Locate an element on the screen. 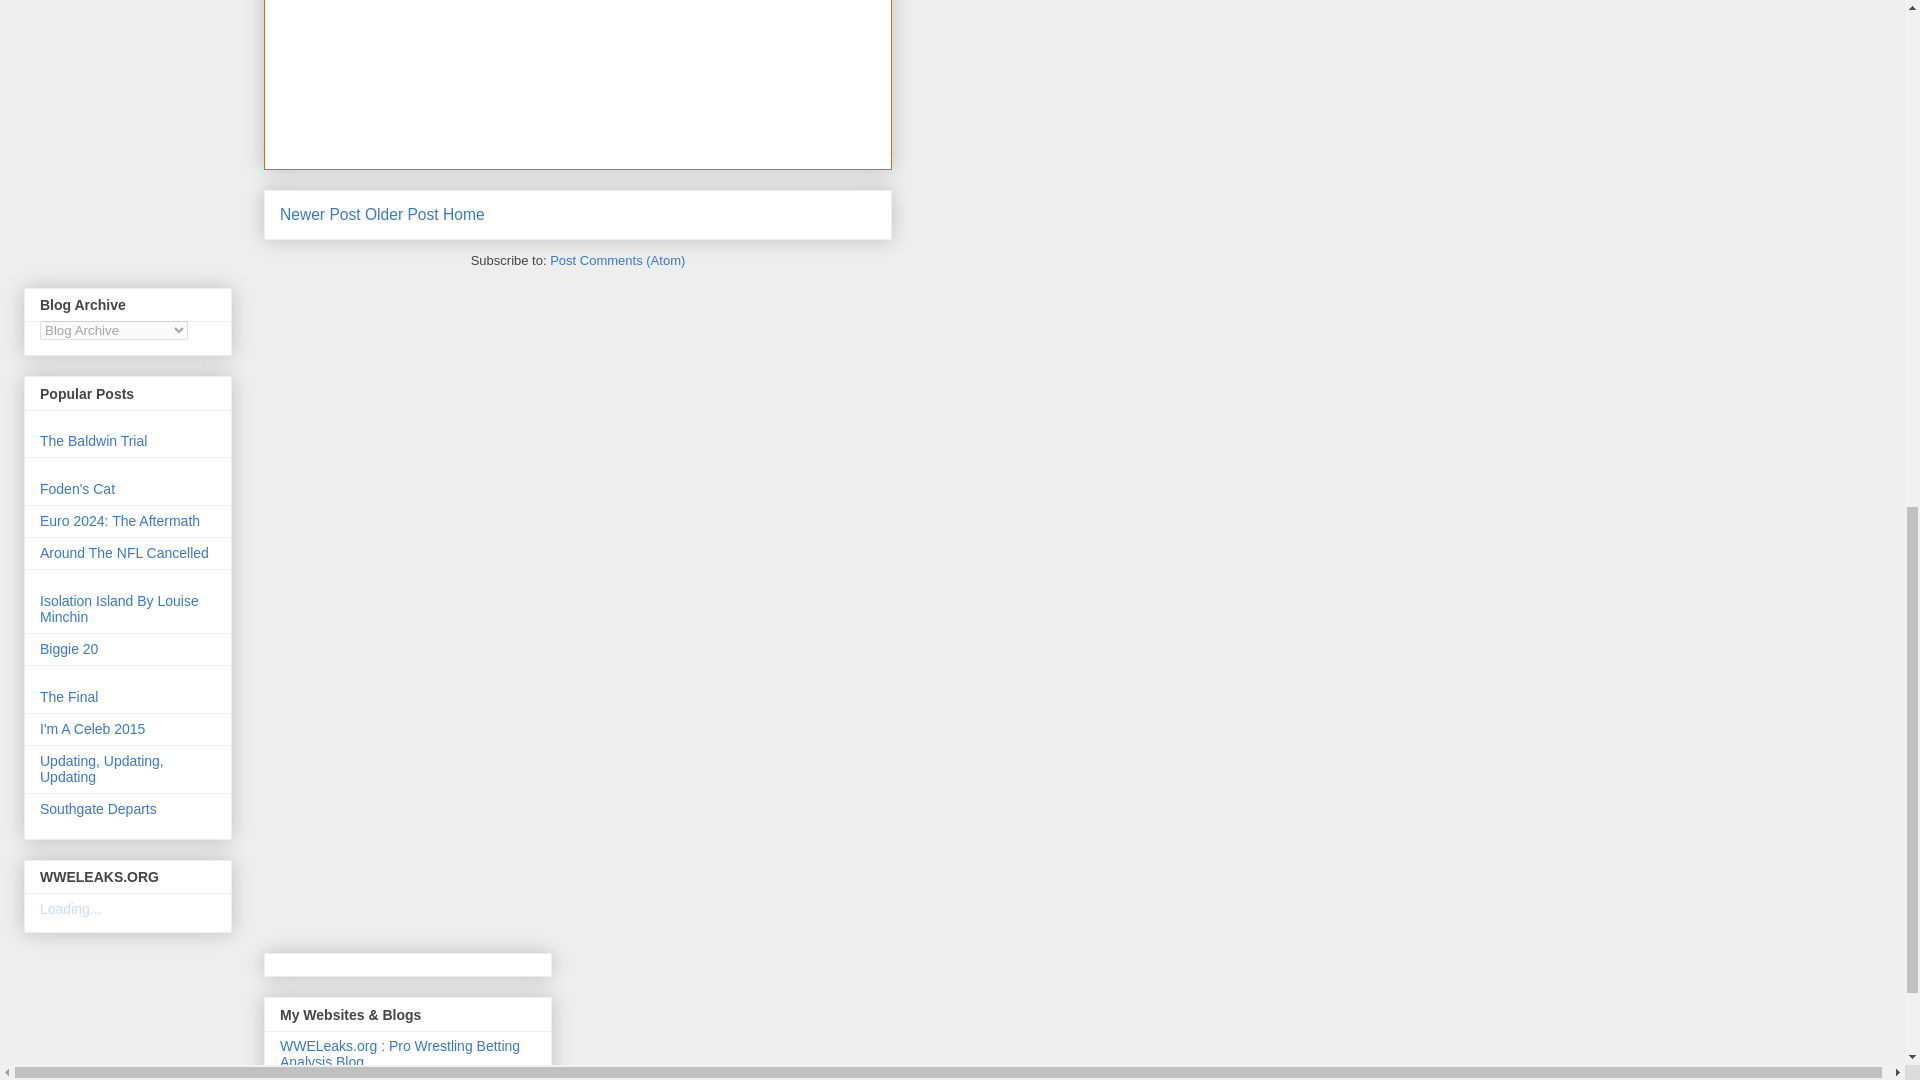 The image size is (1920, 1080). Loading... is located at coordinates (70, 908).